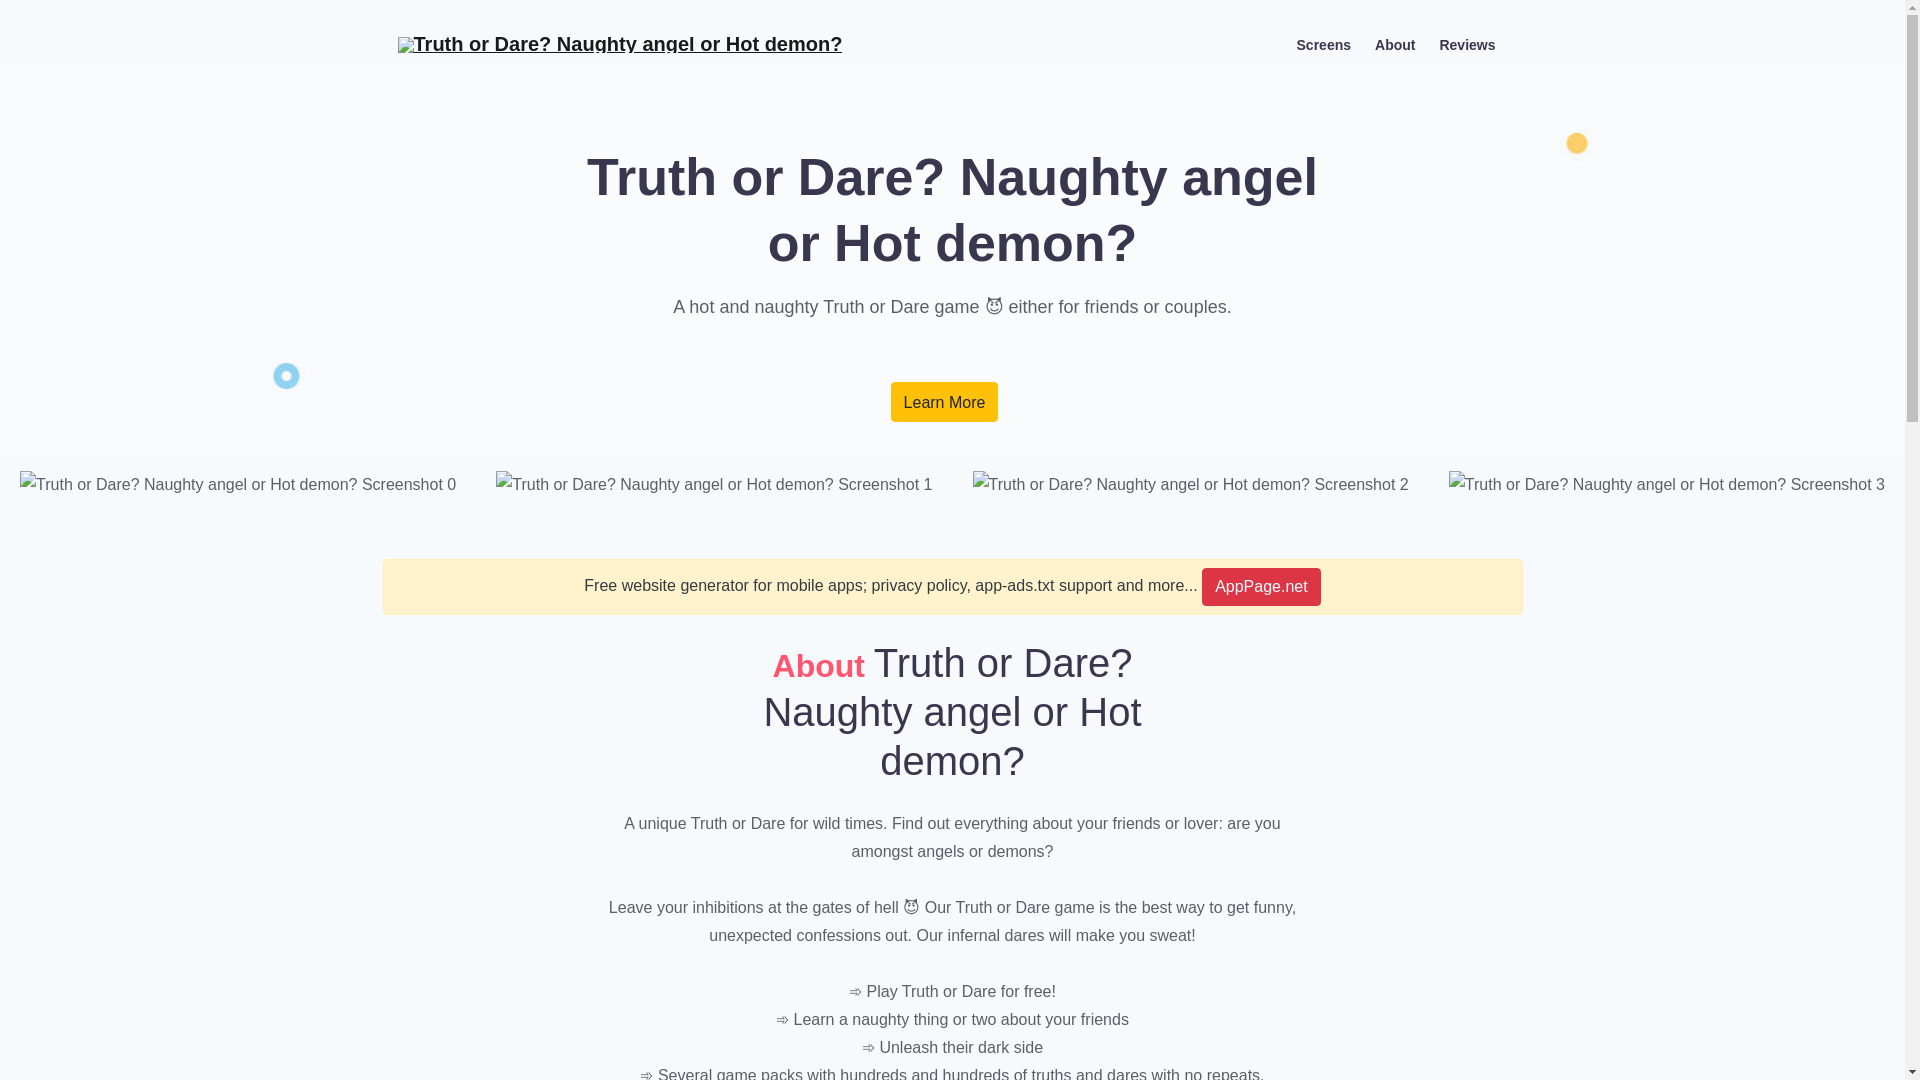  What do you see at coordinates (1324, 44) in the screenshot?
I see `Screens` at bounding box center [1324, 44].